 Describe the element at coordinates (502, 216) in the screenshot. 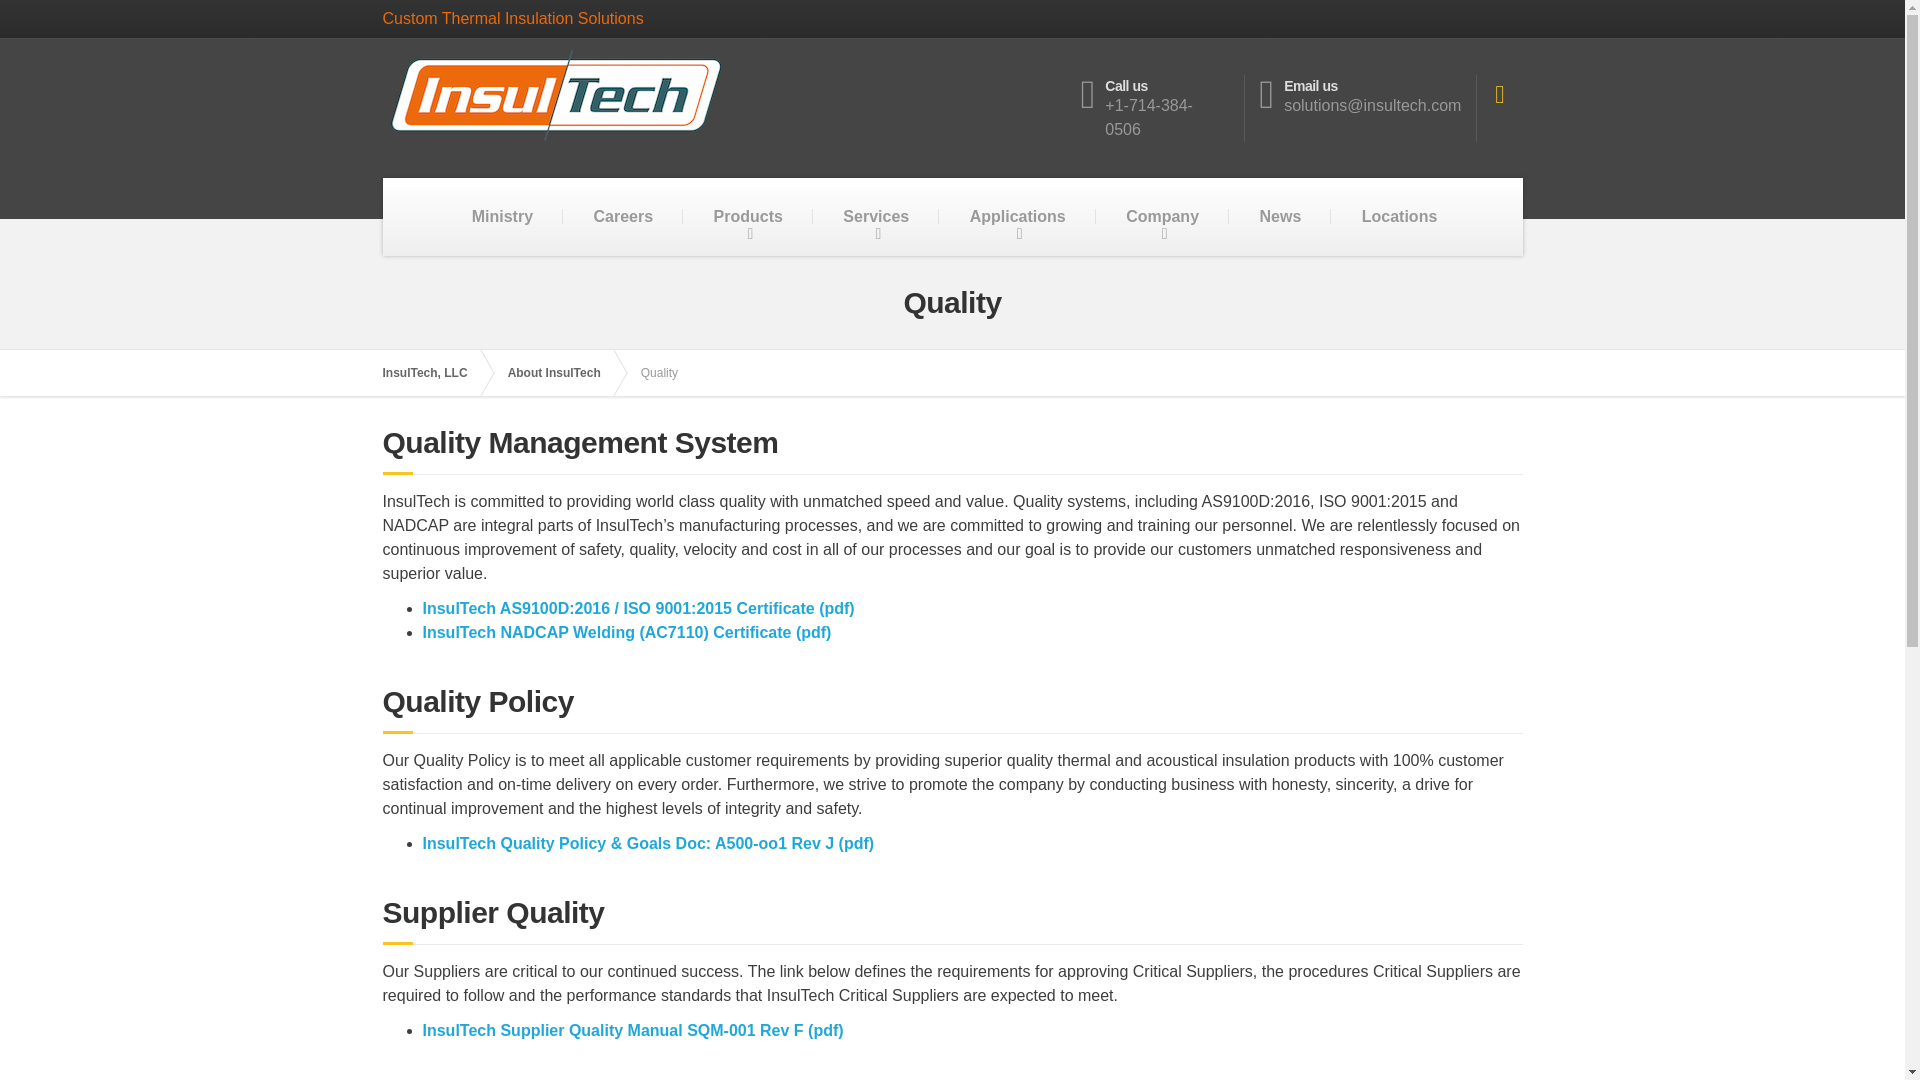

I see `Ministry` at that location.